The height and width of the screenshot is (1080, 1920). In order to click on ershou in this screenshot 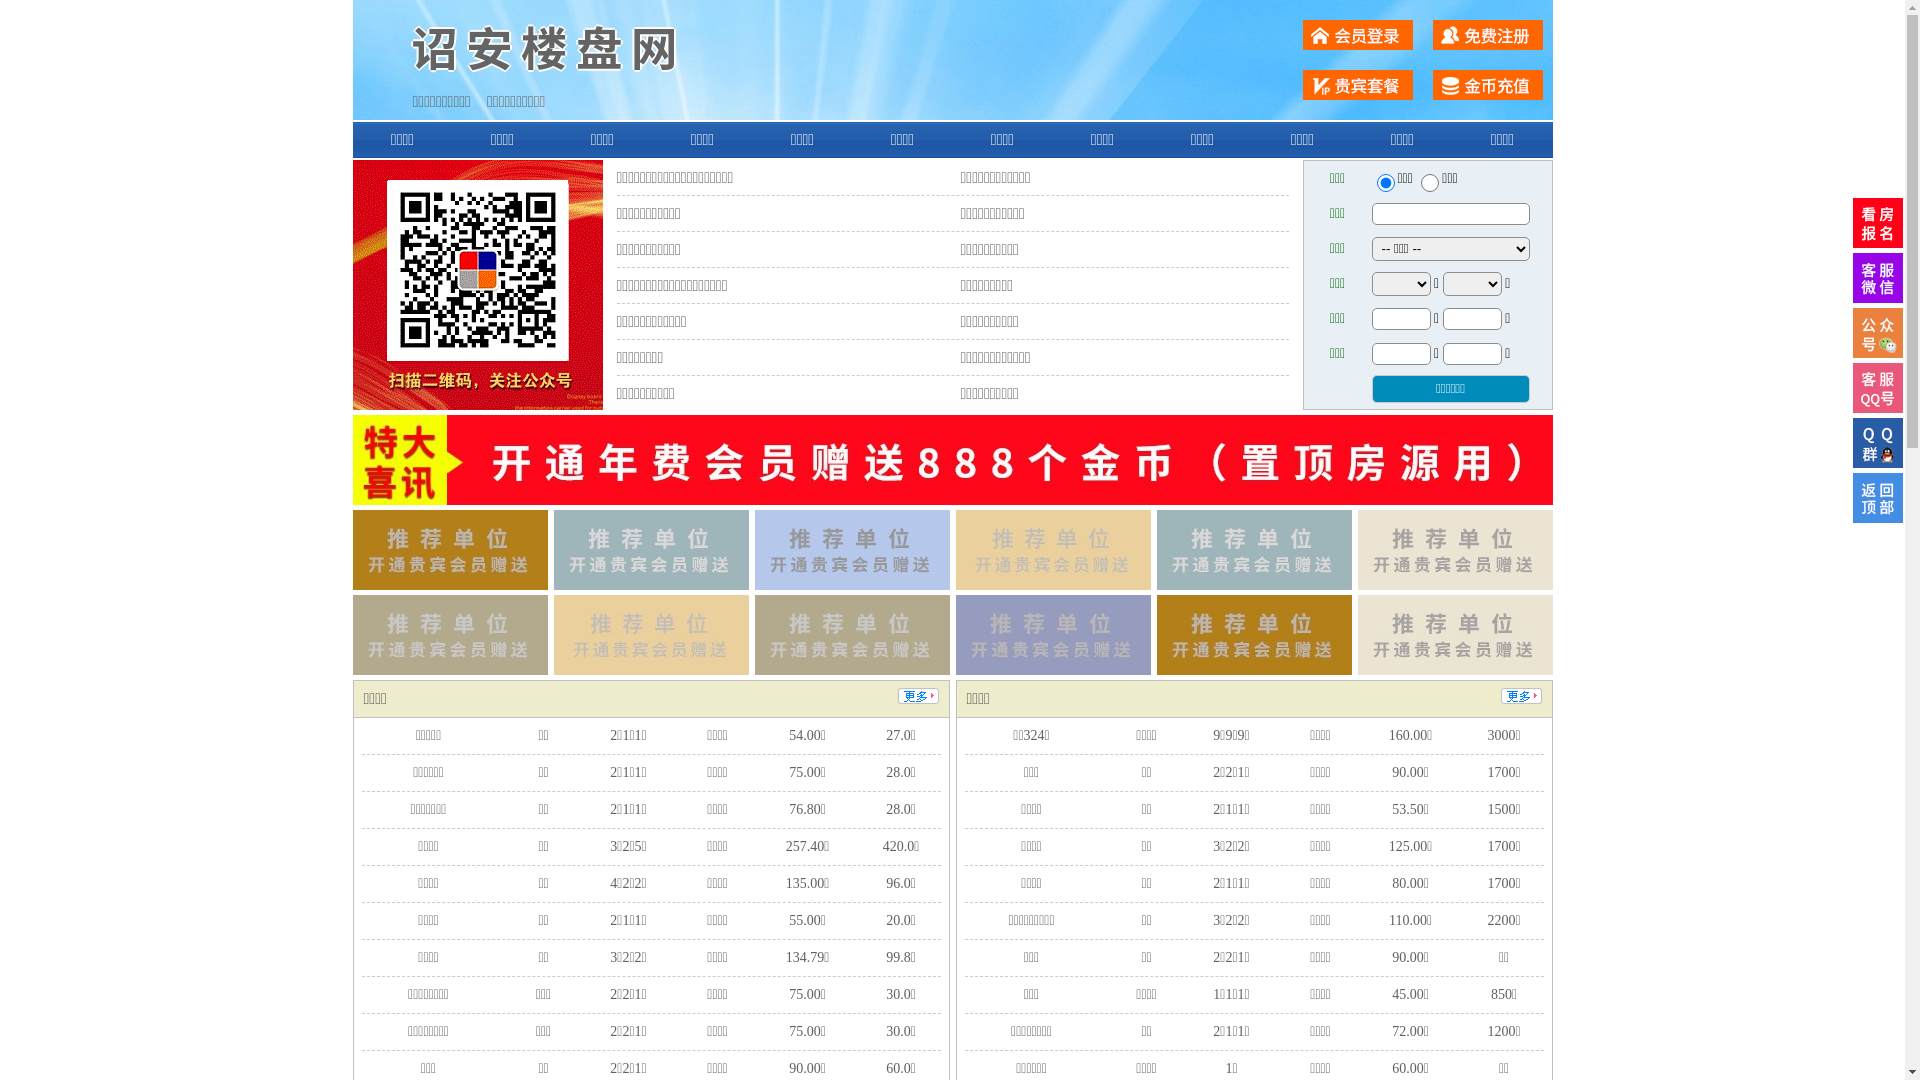, I will do `click(1385, 183)`.